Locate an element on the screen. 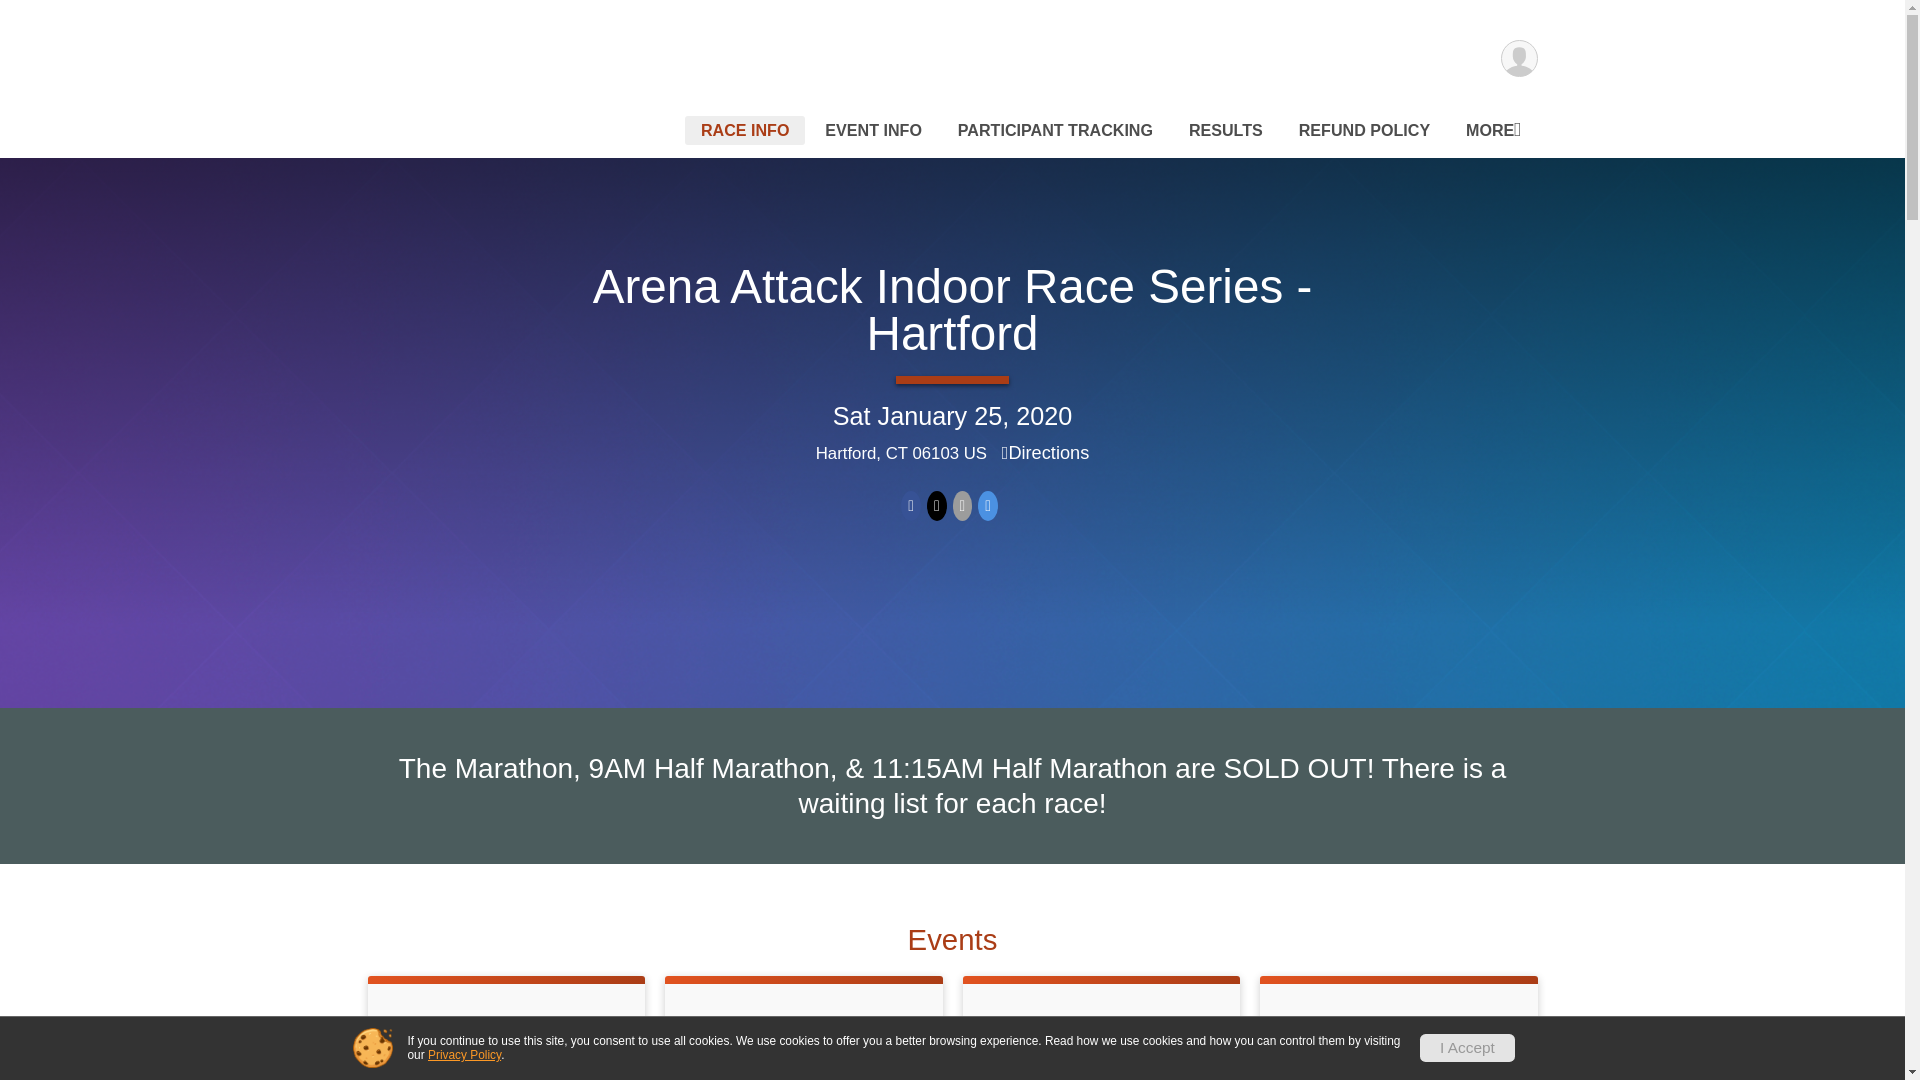  Arena Attack 5k is located at coordinates (506, 1032).